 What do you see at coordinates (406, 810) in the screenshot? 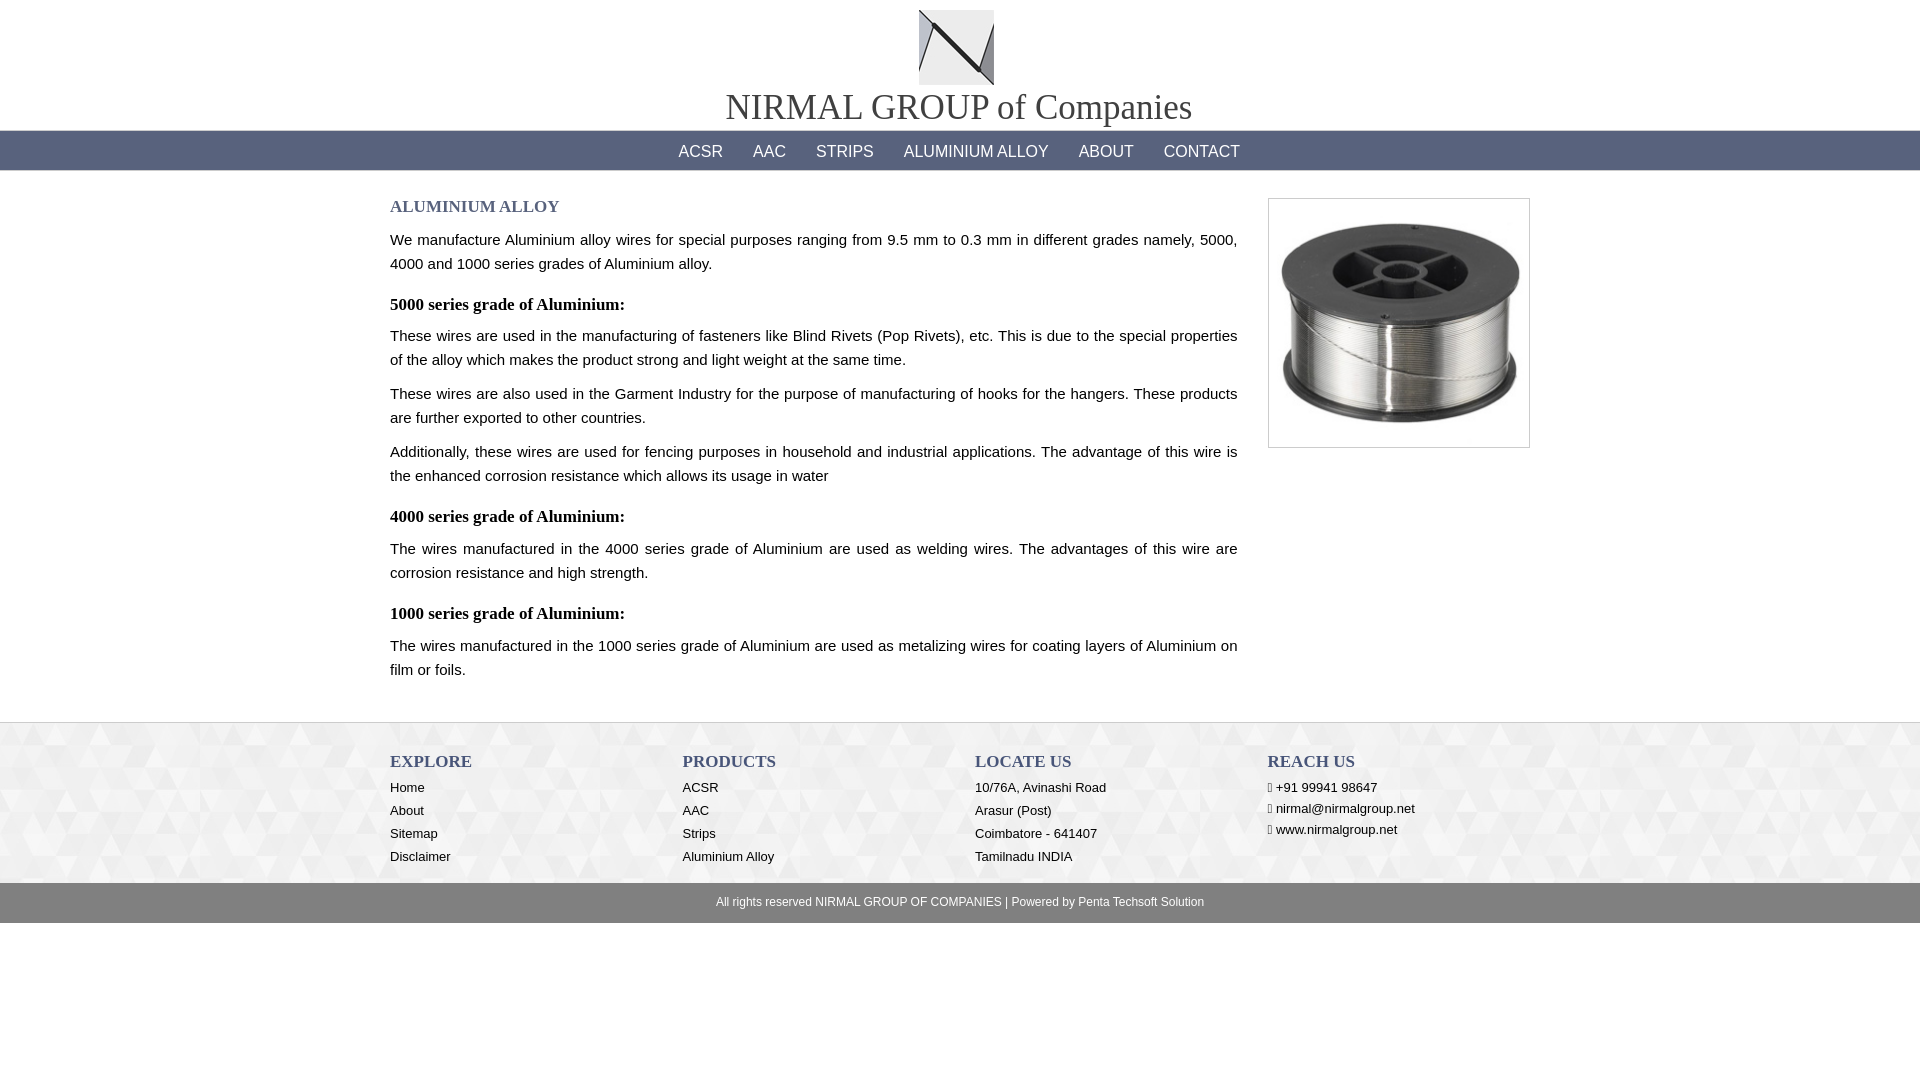
I see `About` at bounding box center [406, 810].